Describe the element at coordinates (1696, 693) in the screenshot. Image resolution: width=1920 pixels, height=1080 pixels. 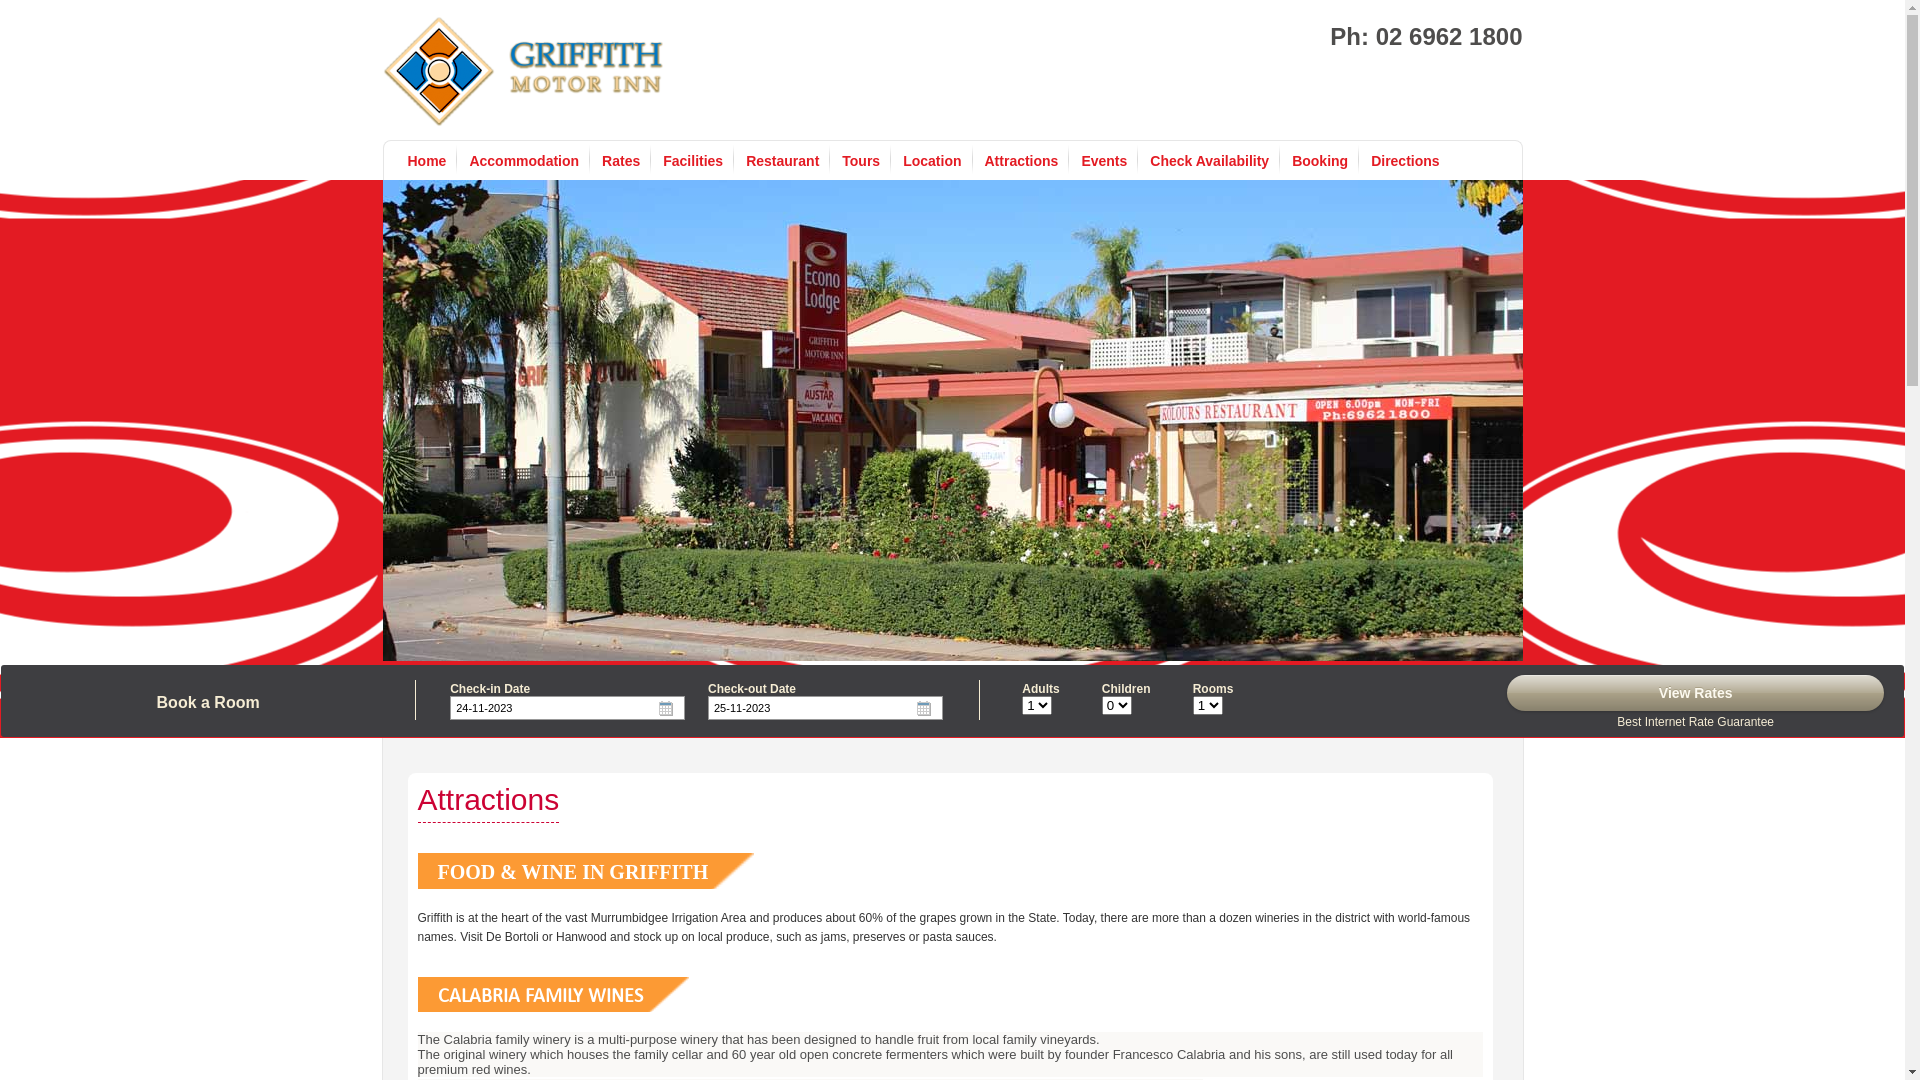
I see `View Rates` at that location.